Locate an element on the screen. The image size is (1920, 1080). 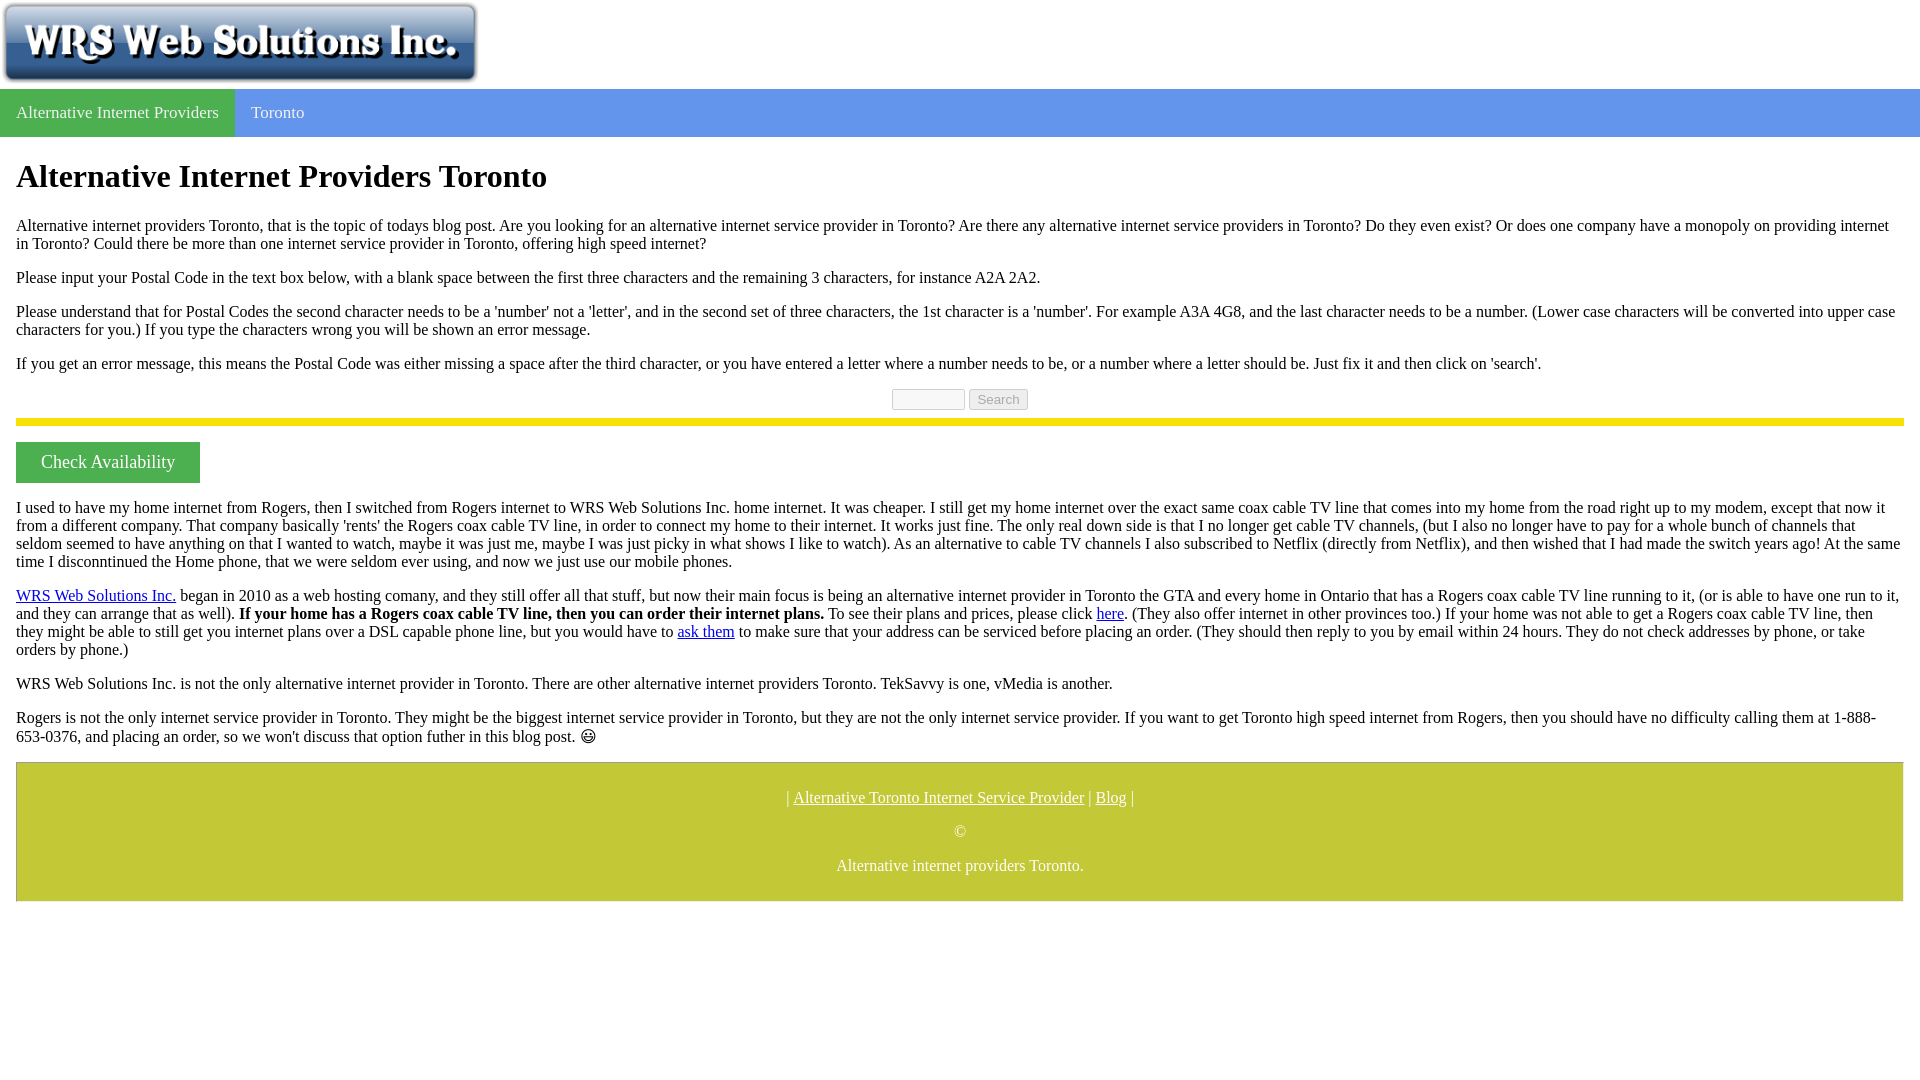
ask them is located at coordinates (705, 632).